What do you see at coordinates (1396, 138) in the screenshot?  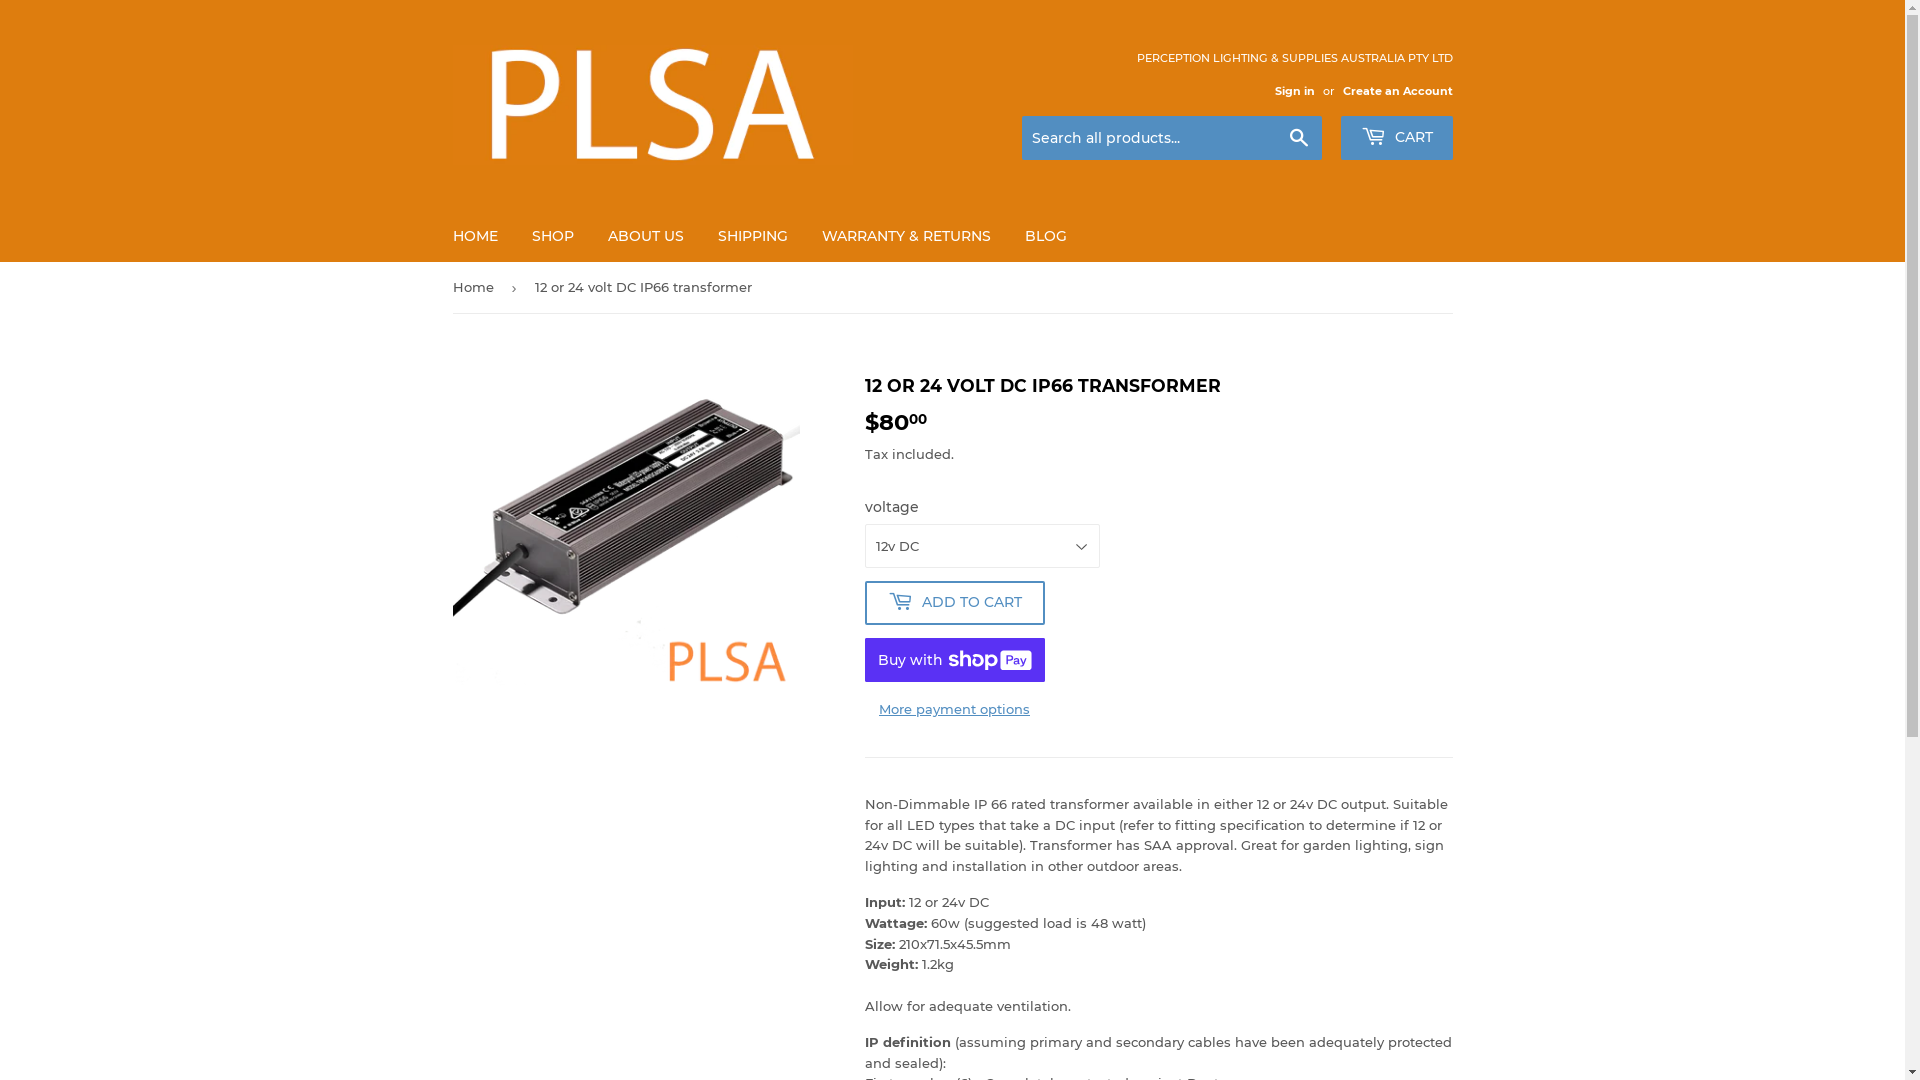 I see `CART` at bounding box center [1396, 138].